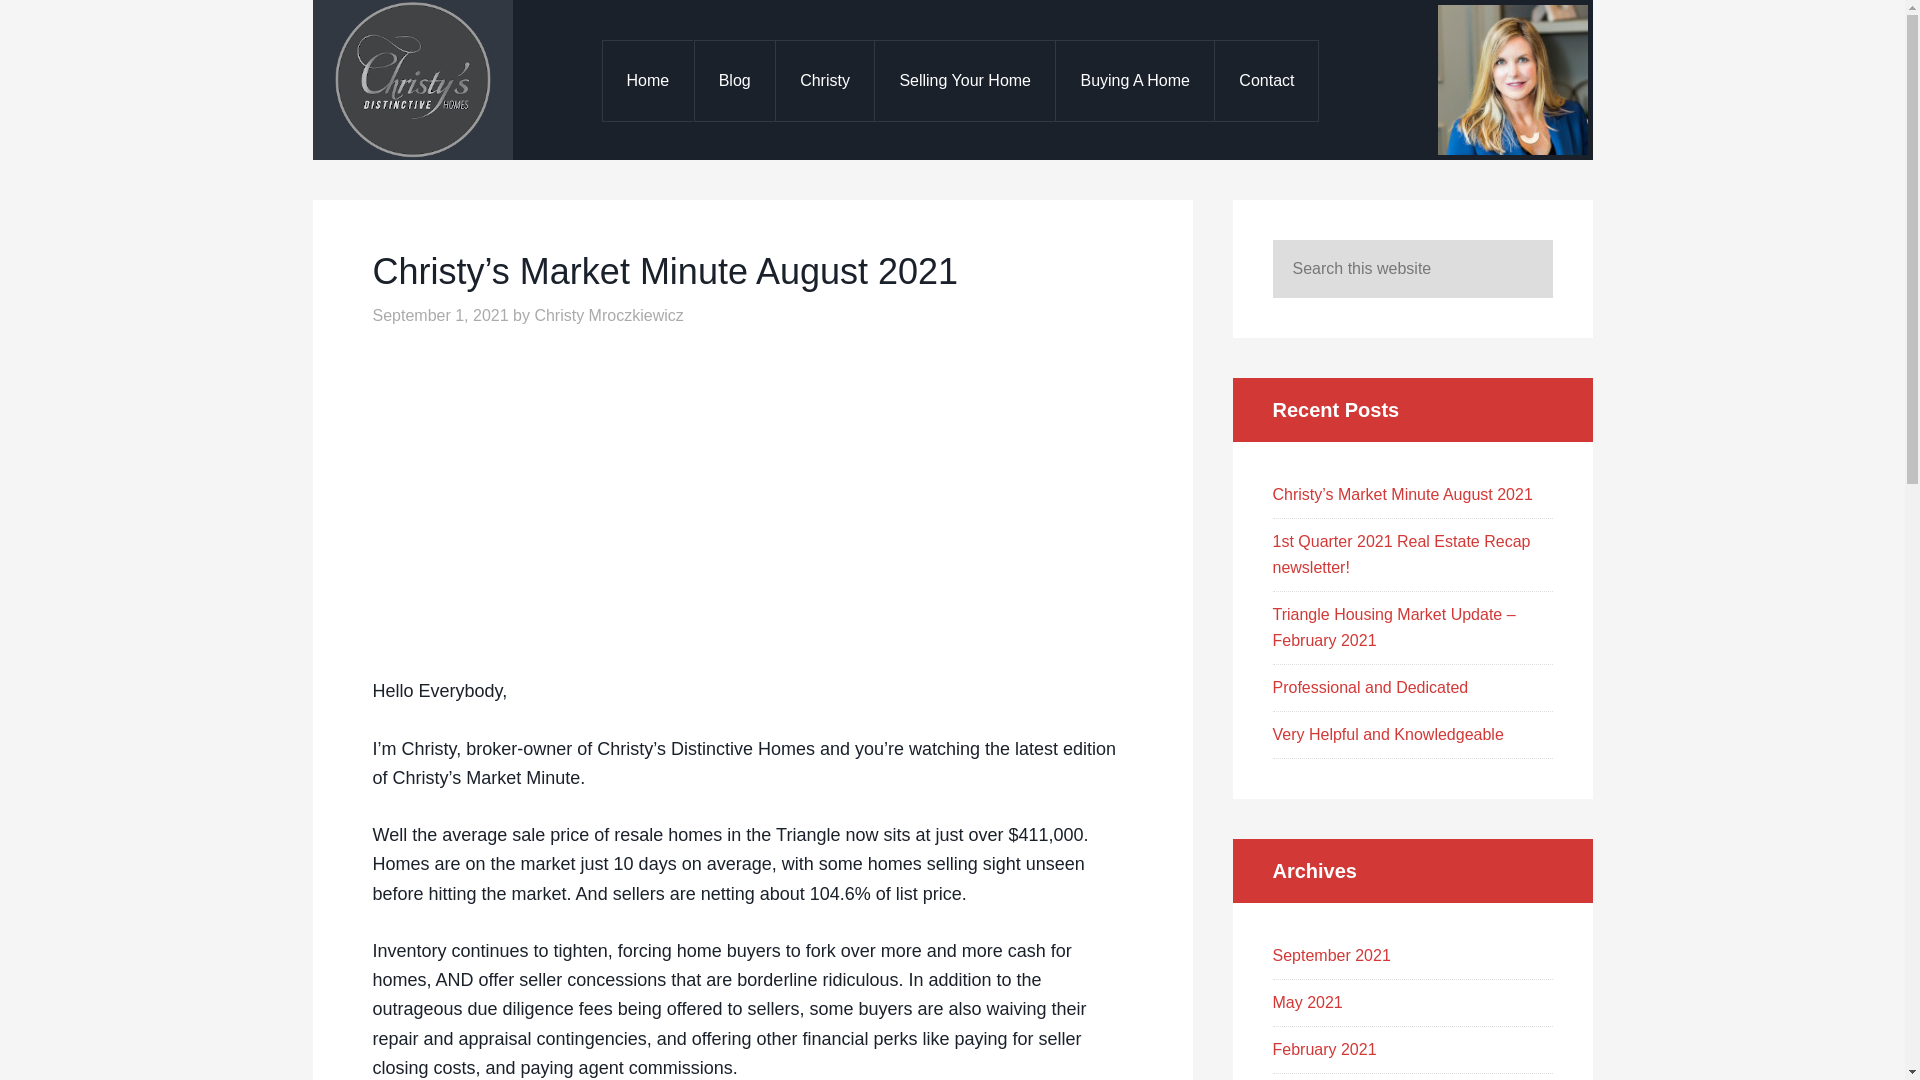  I want to click on Christy's Market Minute August 2021   HD 1080p 2, so click(622, 499).